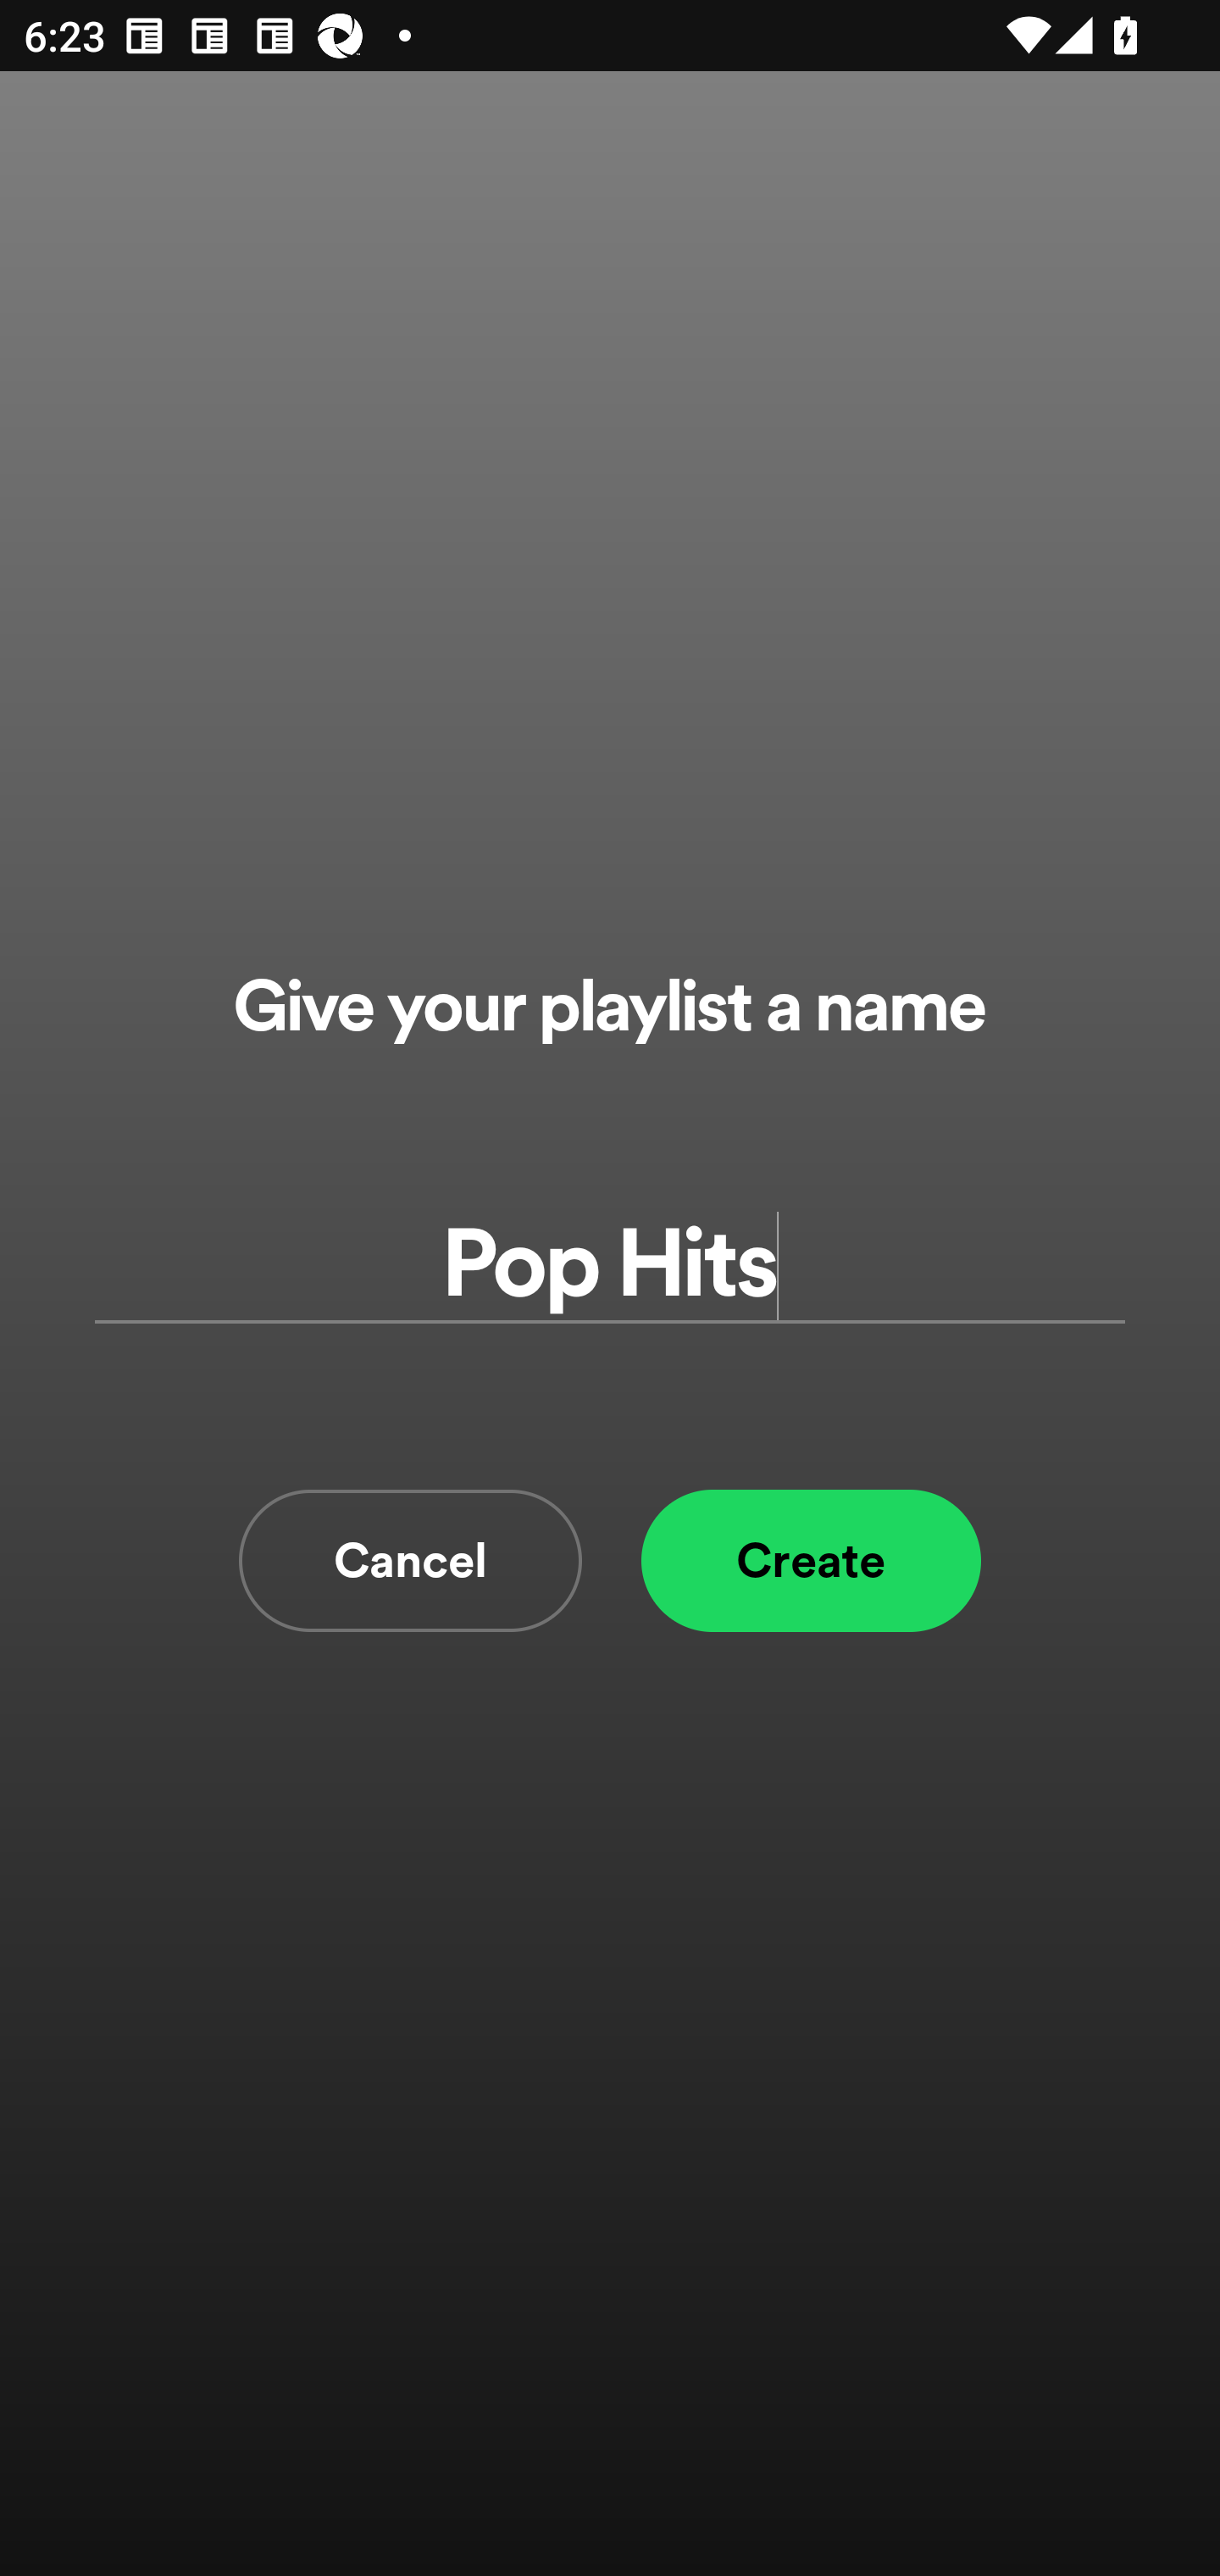 Image resolution: width=1220 pixels, height=2576 pixels. I want to click on Pop Hits Add a playlist name, so click(610, 1264).